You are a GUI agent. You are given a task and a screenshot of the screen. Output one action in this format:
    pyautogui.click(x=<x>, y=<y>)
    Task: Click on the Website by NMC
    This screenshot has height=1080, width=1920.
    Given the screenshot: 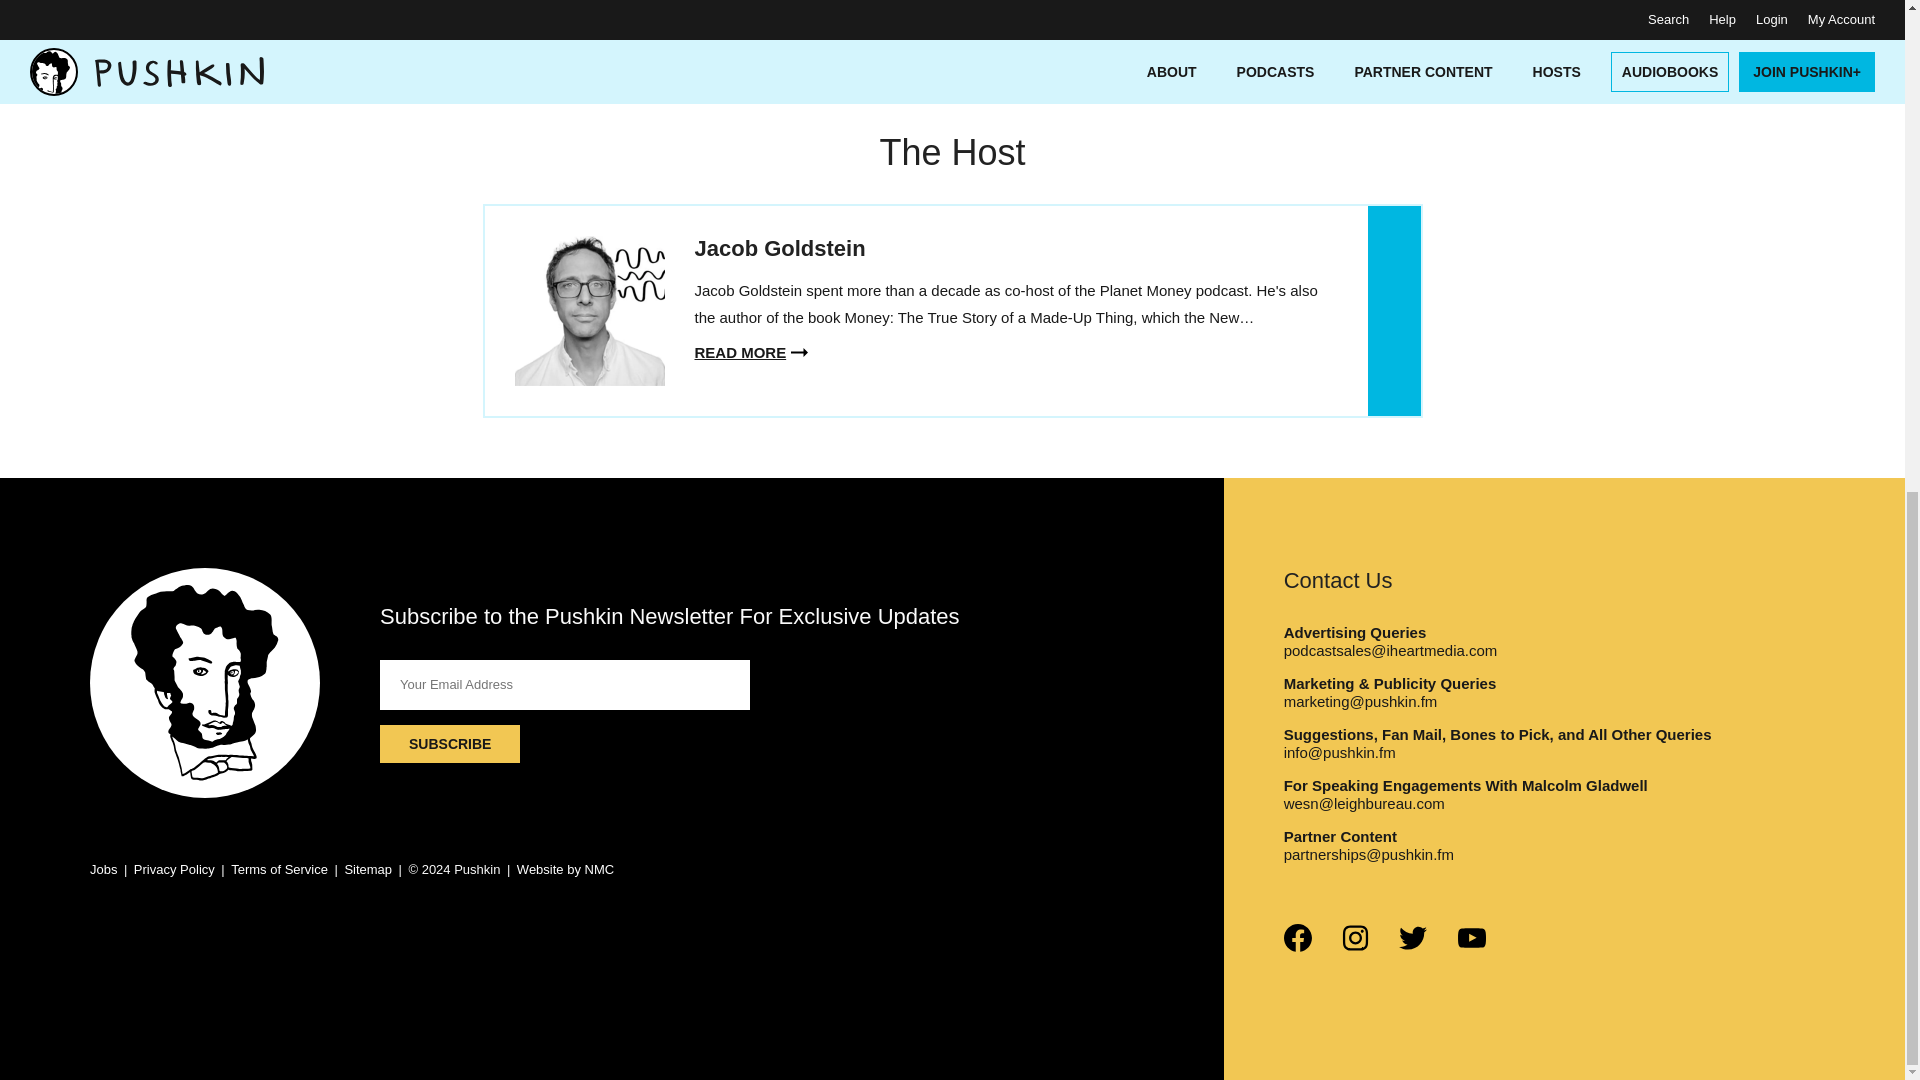 What is the action you would take?
    pyautogui.click(x=565, y=868)
    